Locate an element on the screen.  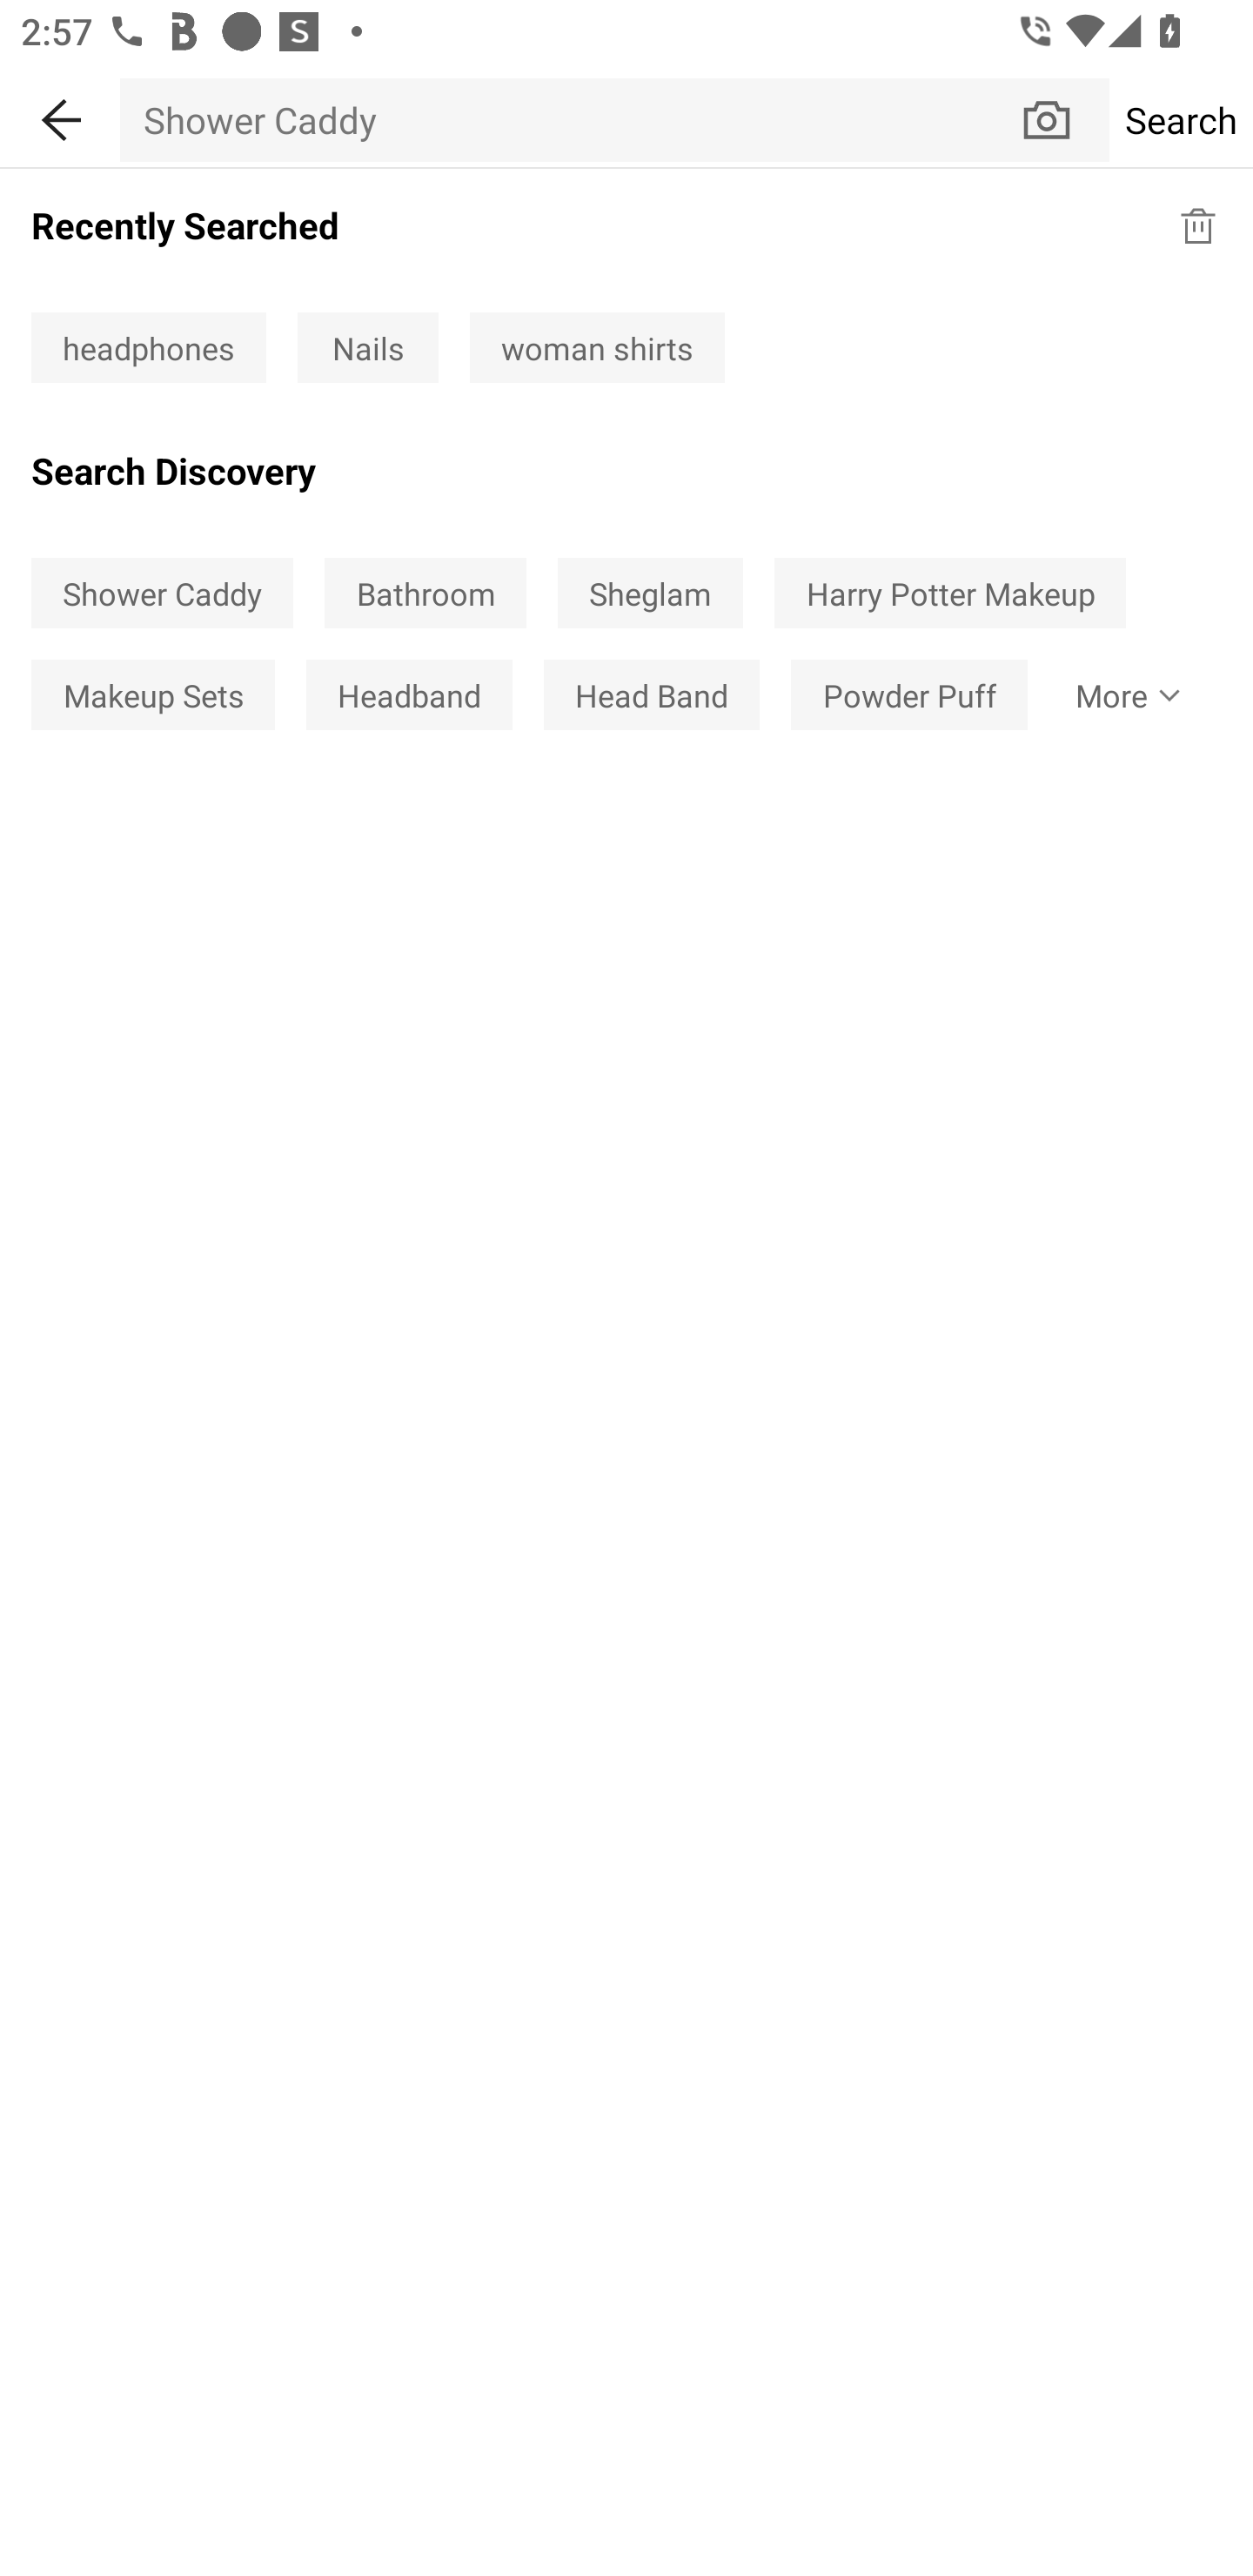
Harry Potter Makeup is located at coordinates (950, 594).